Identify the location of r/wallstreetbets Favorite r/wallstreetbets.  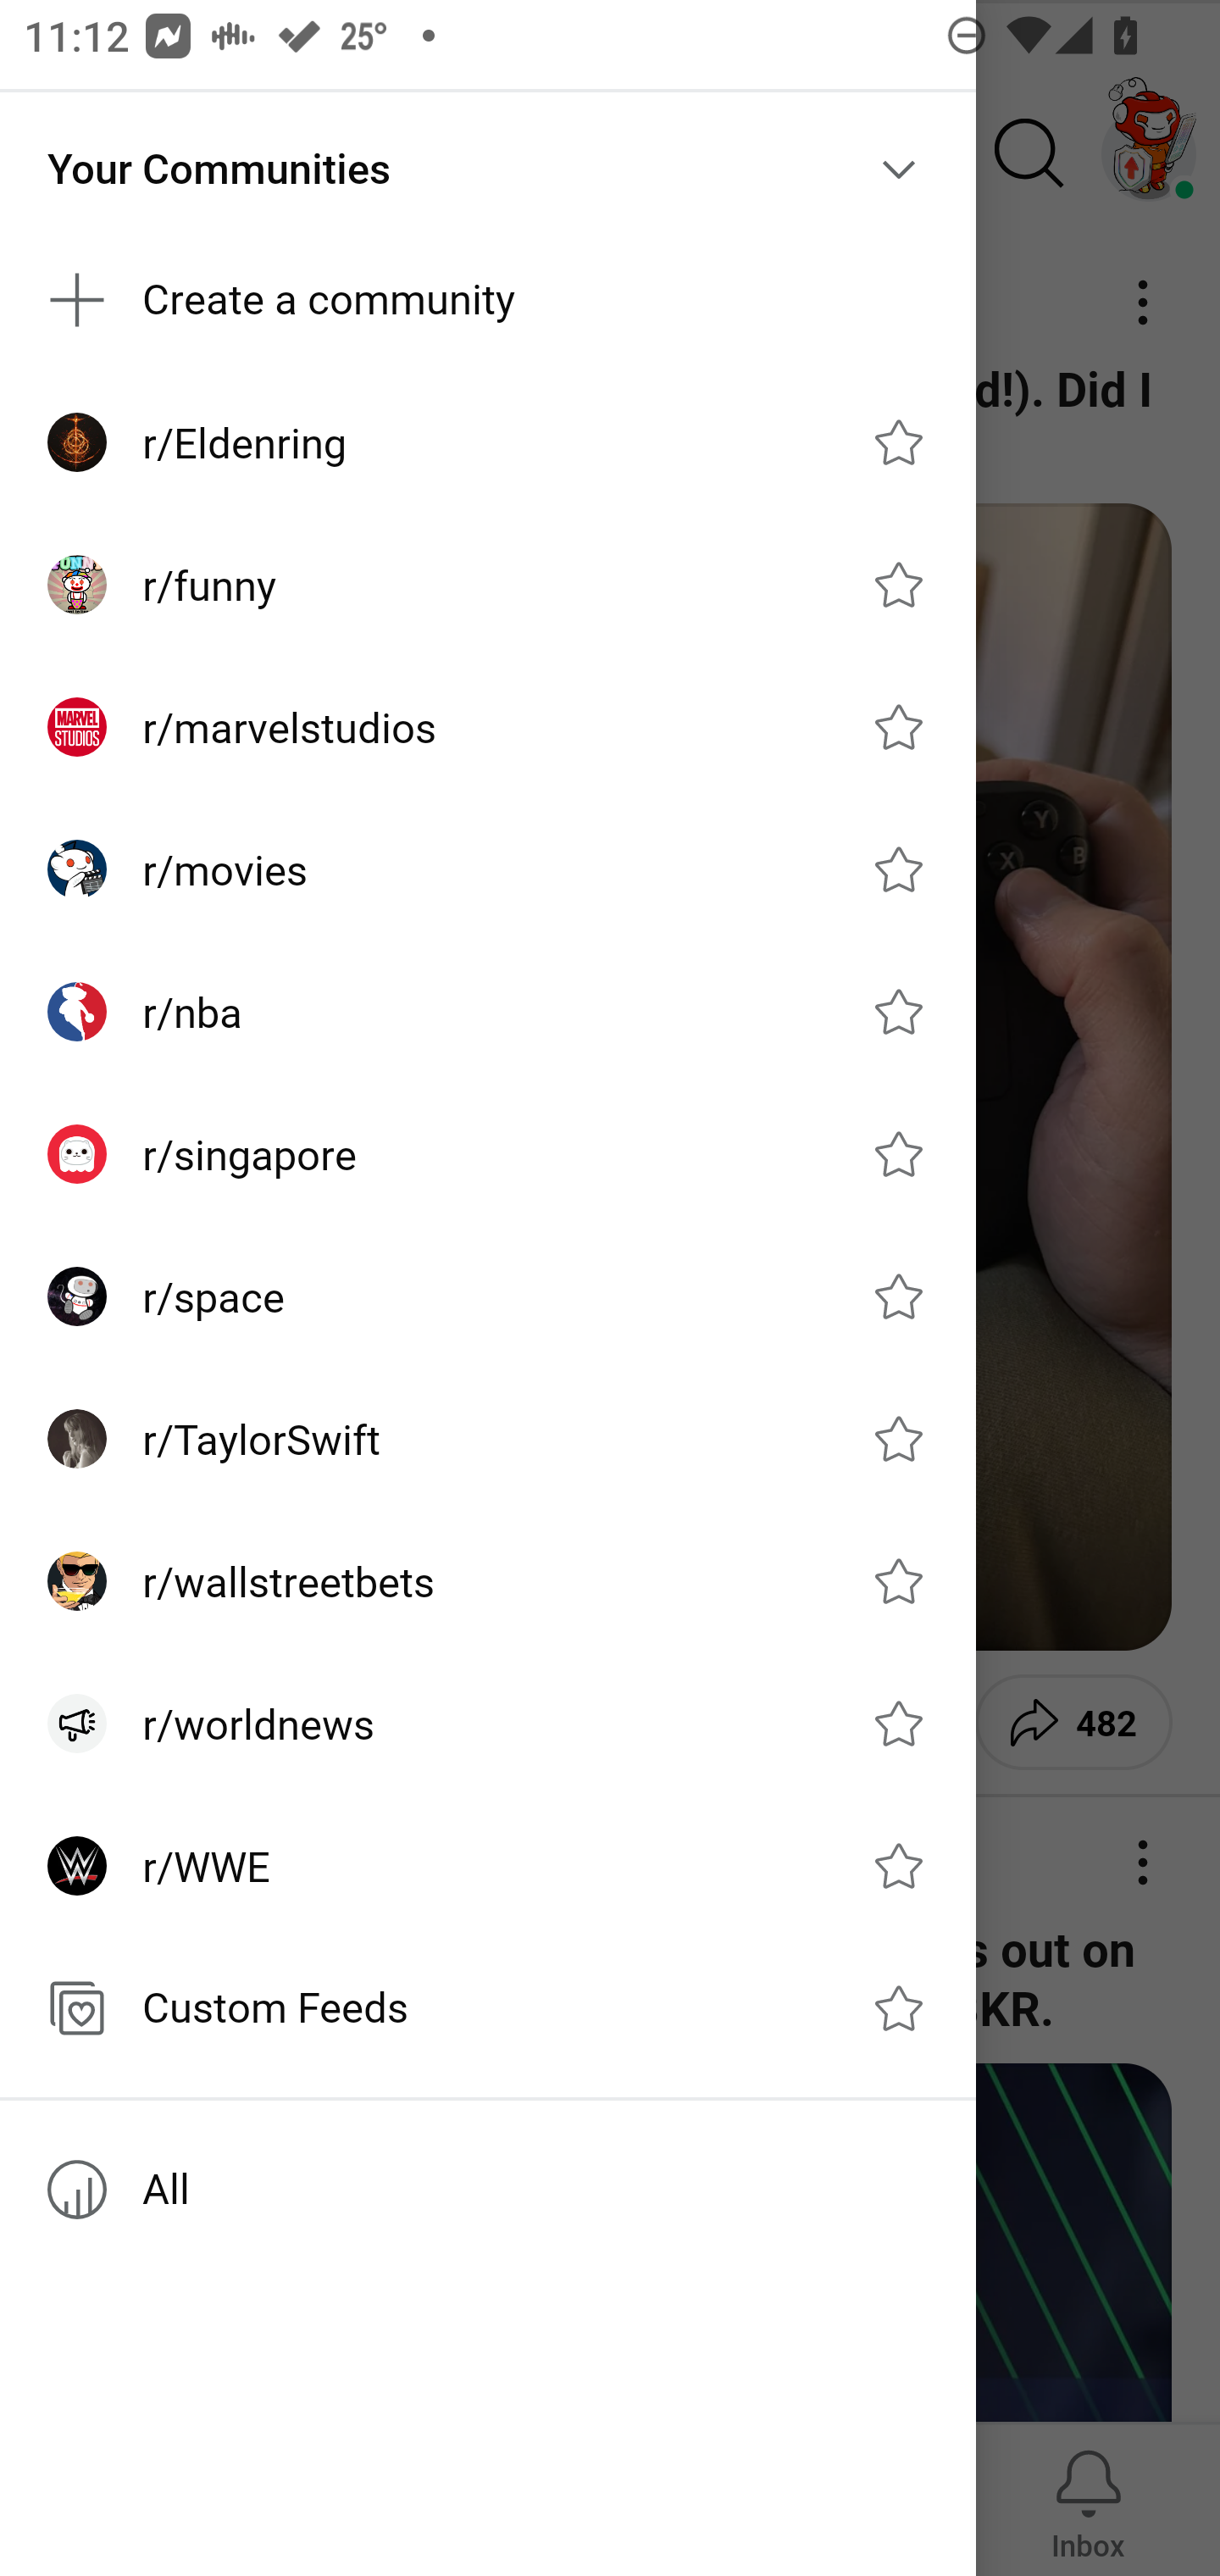
(488, 1579).